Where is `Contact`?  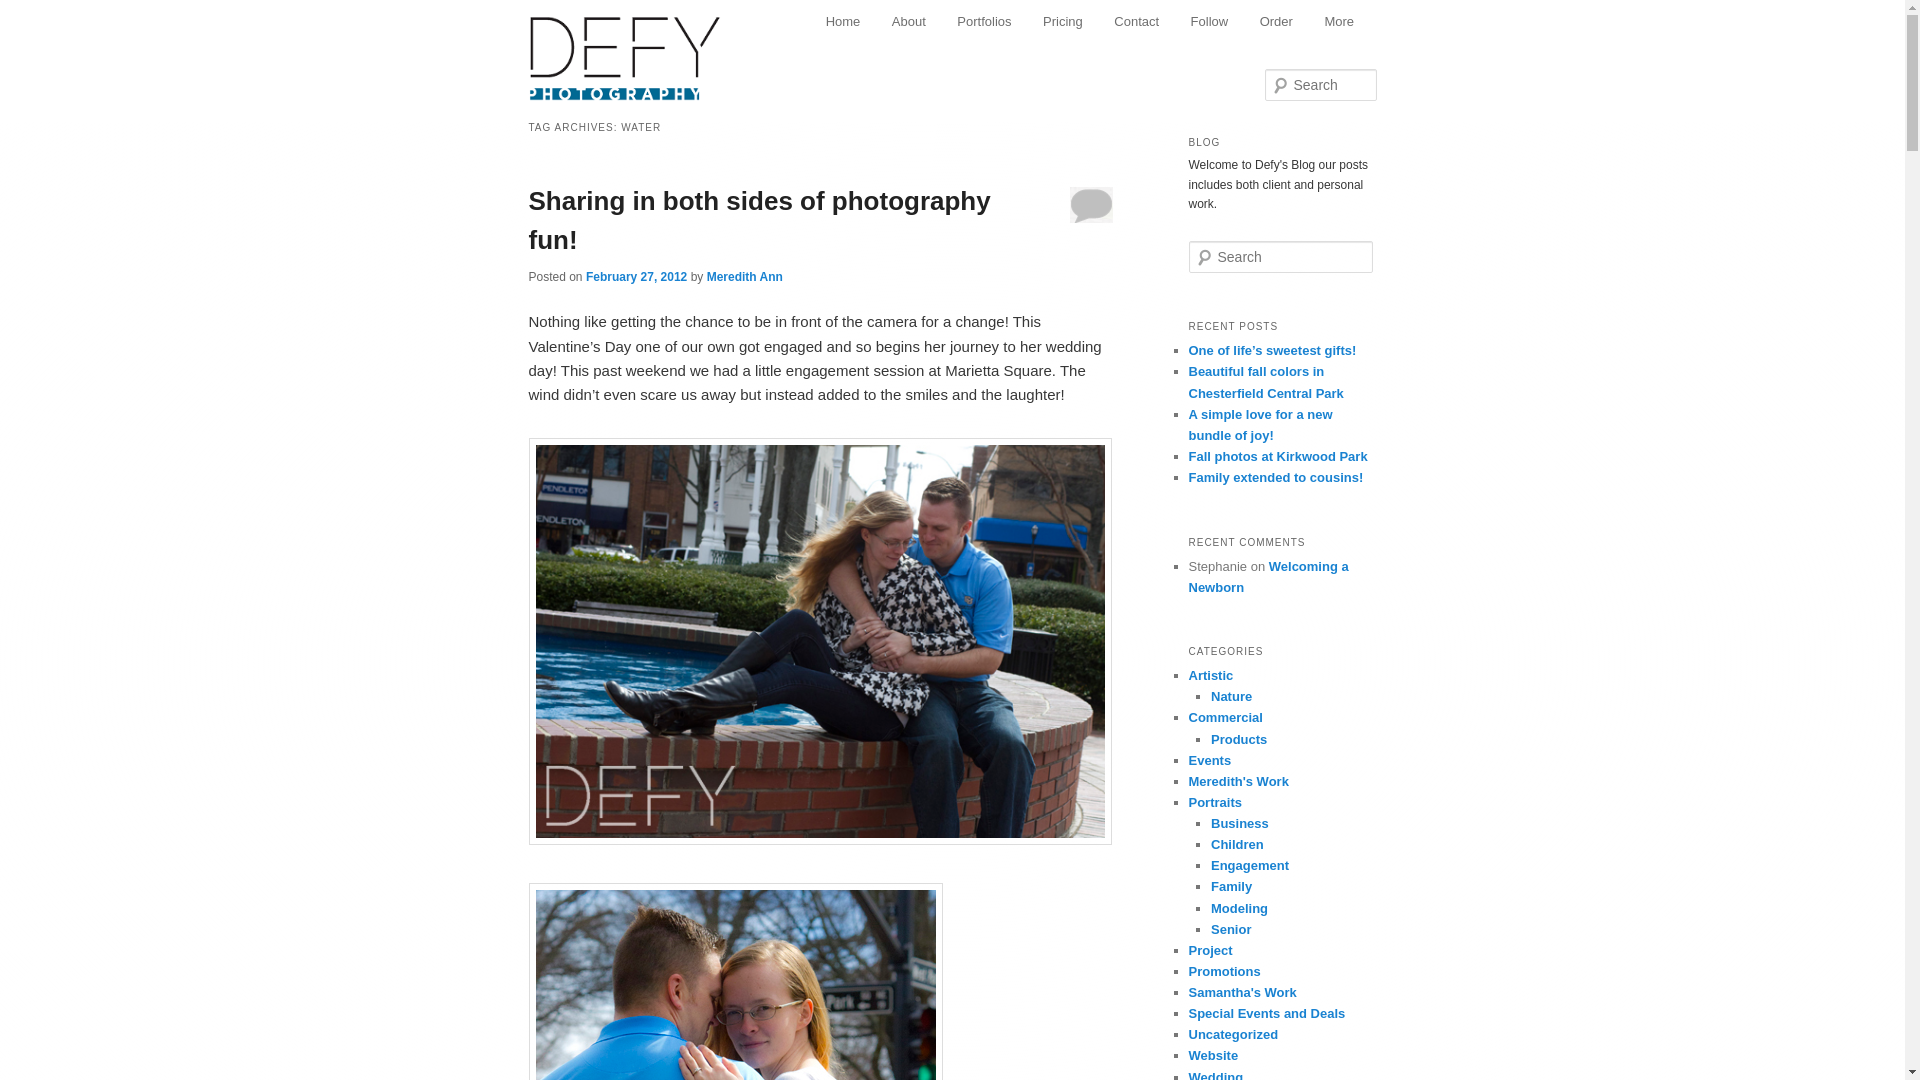
Contact is located at coordinates (1136, 22).